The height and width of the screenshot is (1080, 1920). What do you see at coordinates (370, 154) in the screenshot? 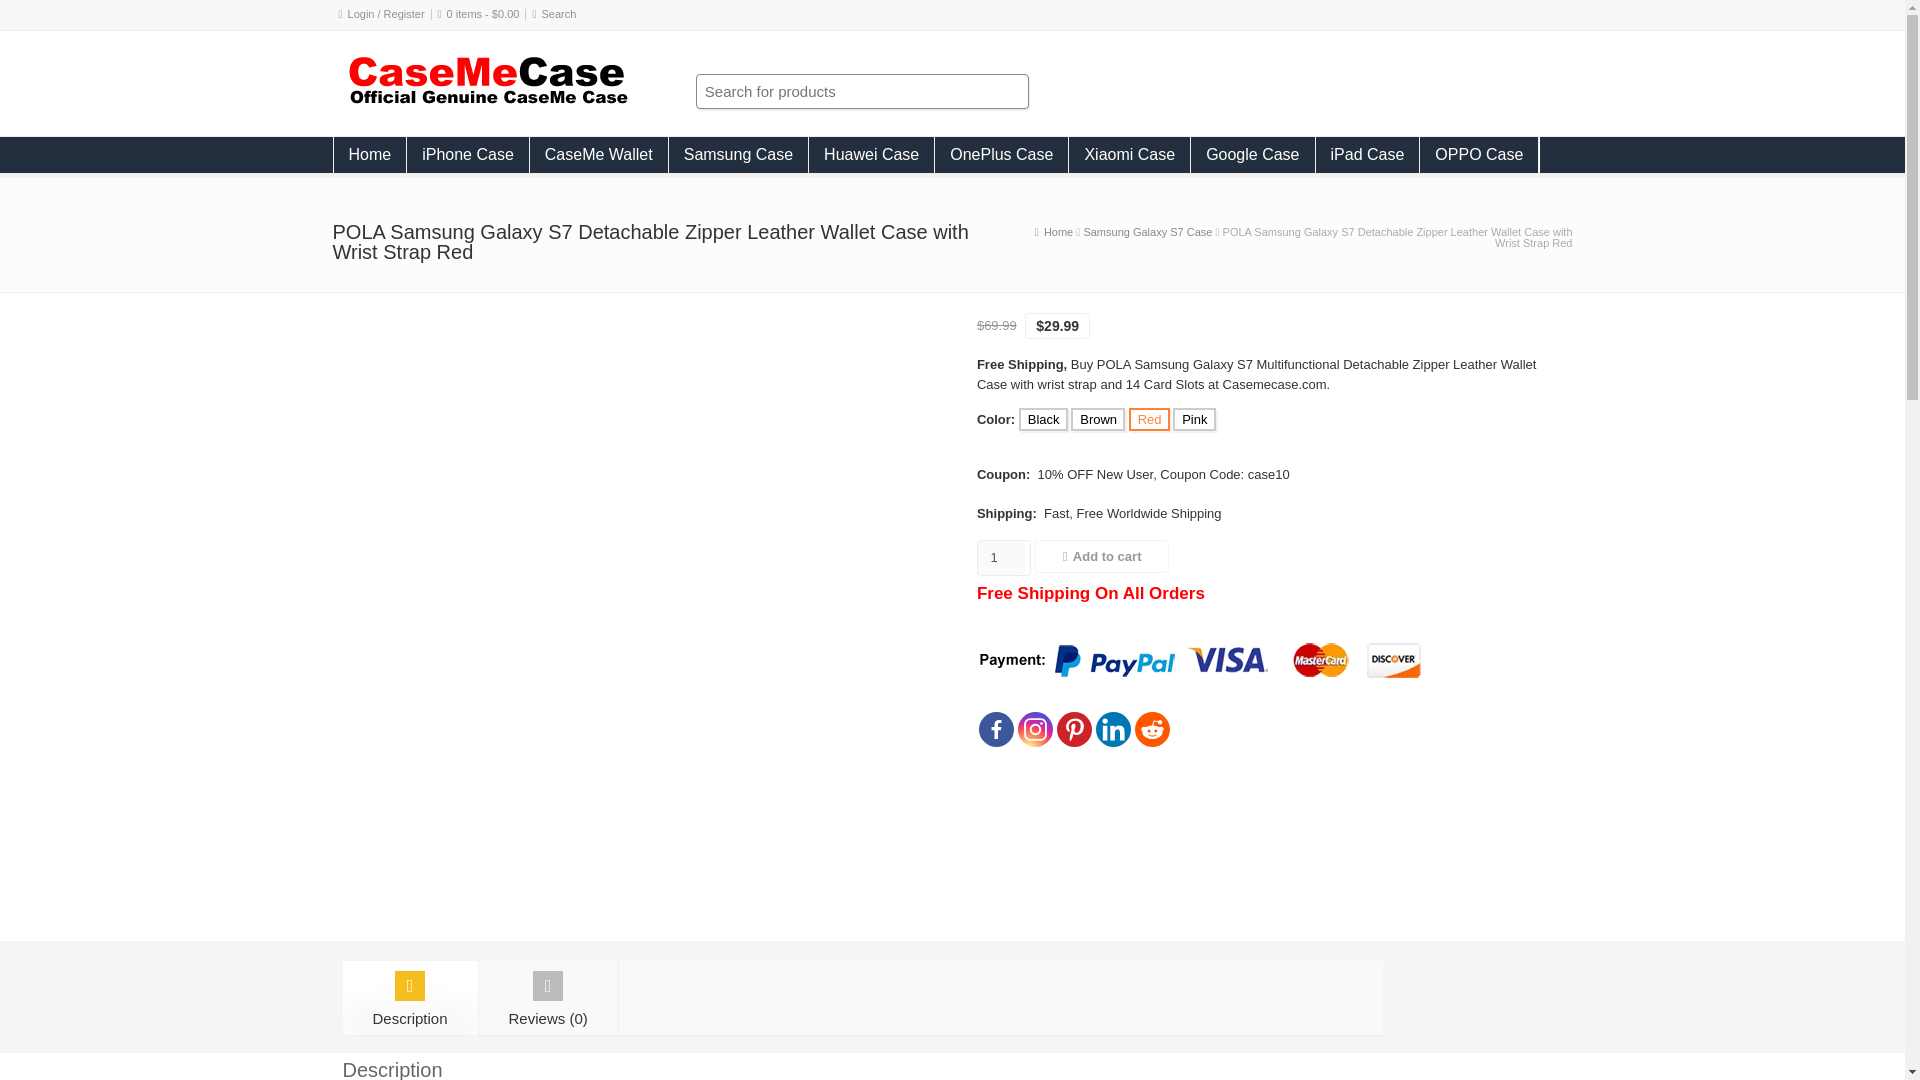
I see `Home` at bounding box center [370, 154].